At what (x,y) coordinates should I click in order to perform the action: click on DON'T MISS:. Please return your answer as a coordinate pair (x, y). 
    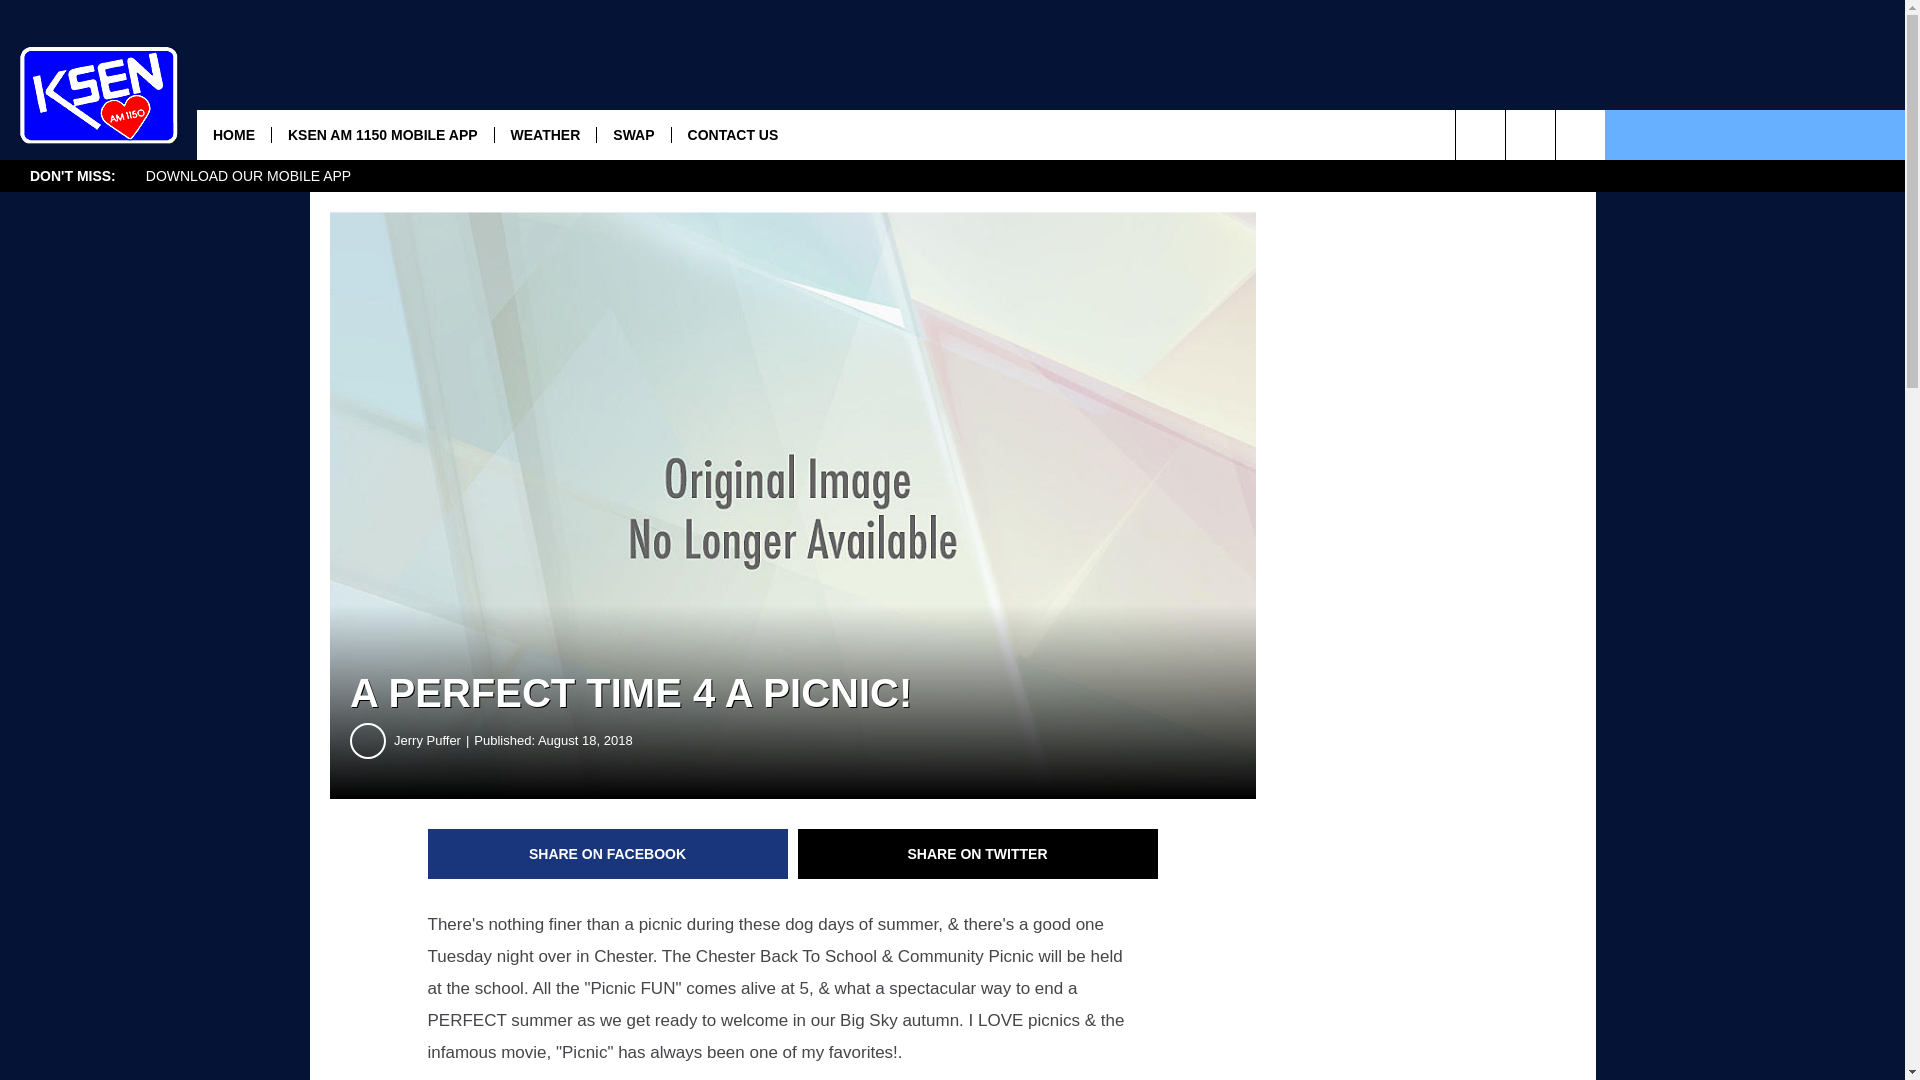
    Looking at the image, I should click on (72, 176).